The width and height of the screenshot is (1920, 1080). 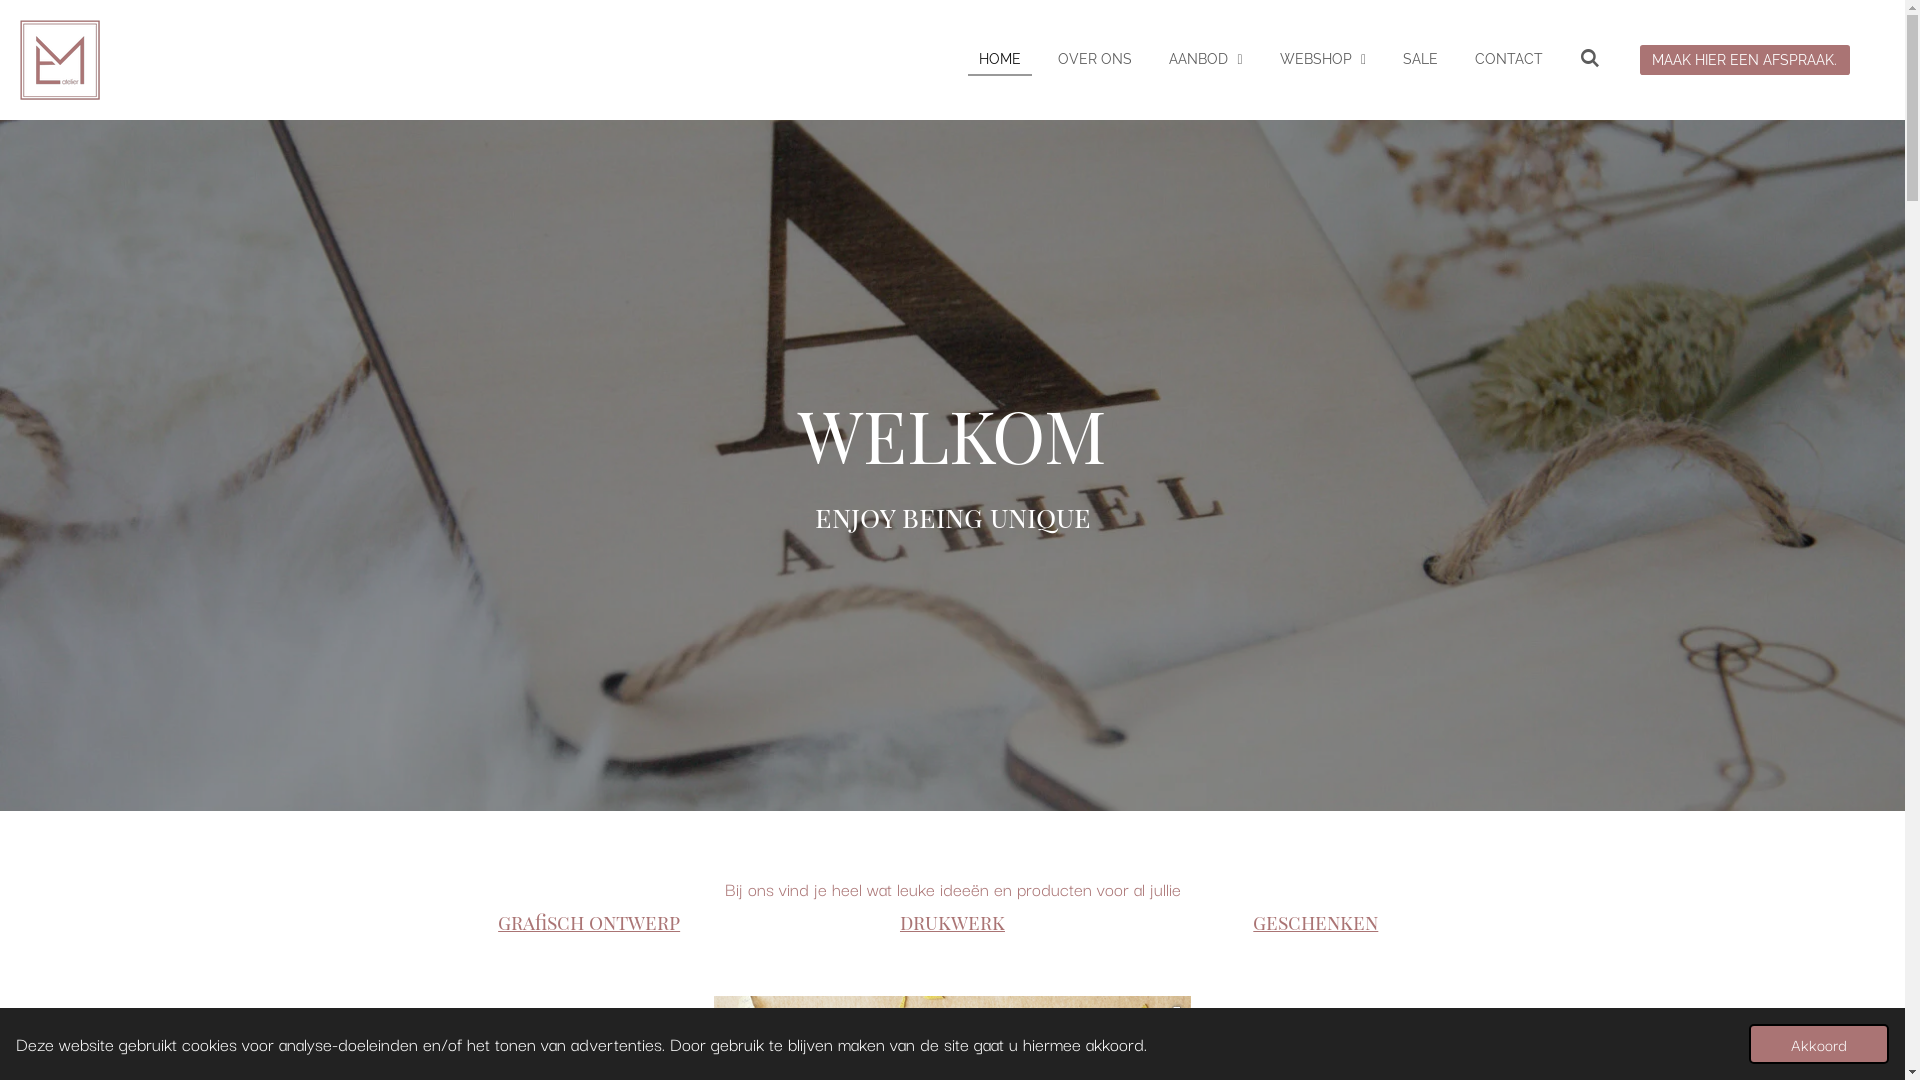 I want to click on Zoeken, so click(x=1590, y=60).